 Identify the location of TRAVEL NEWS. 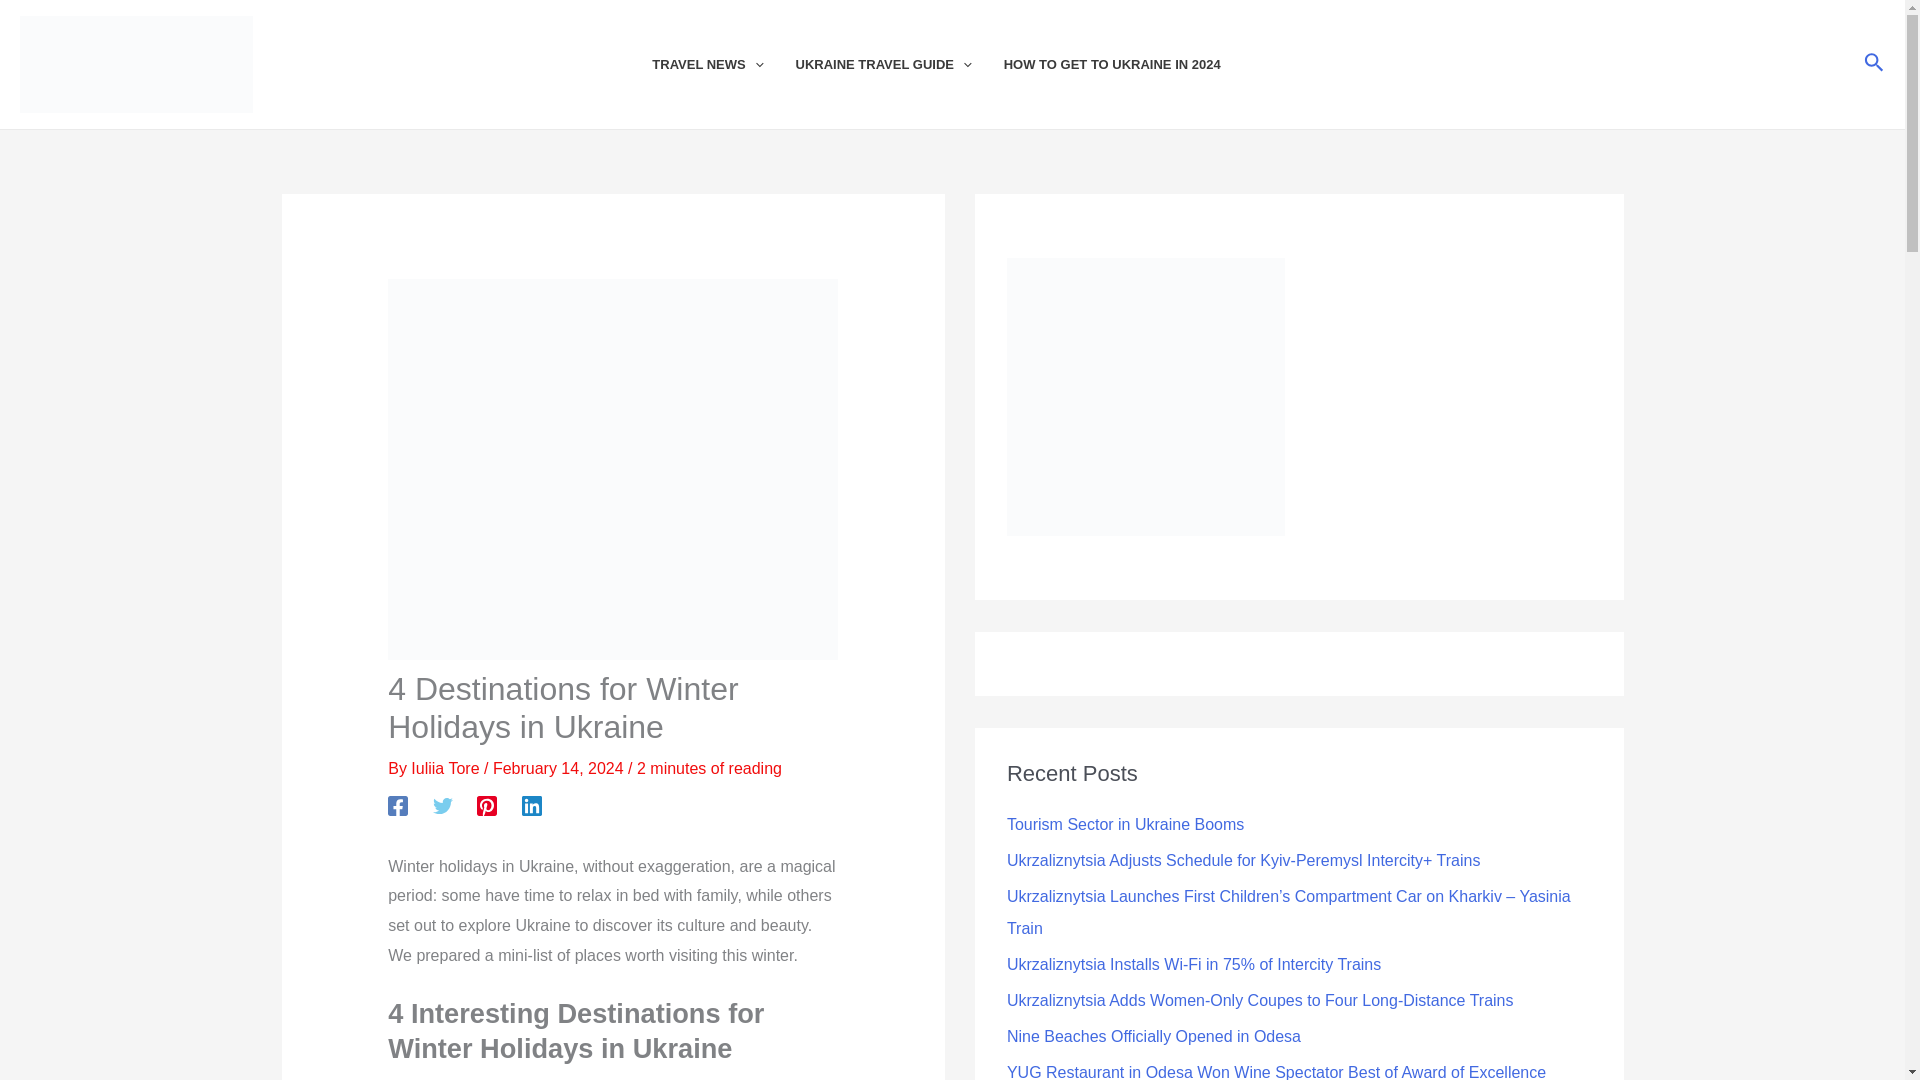
(723, 64).